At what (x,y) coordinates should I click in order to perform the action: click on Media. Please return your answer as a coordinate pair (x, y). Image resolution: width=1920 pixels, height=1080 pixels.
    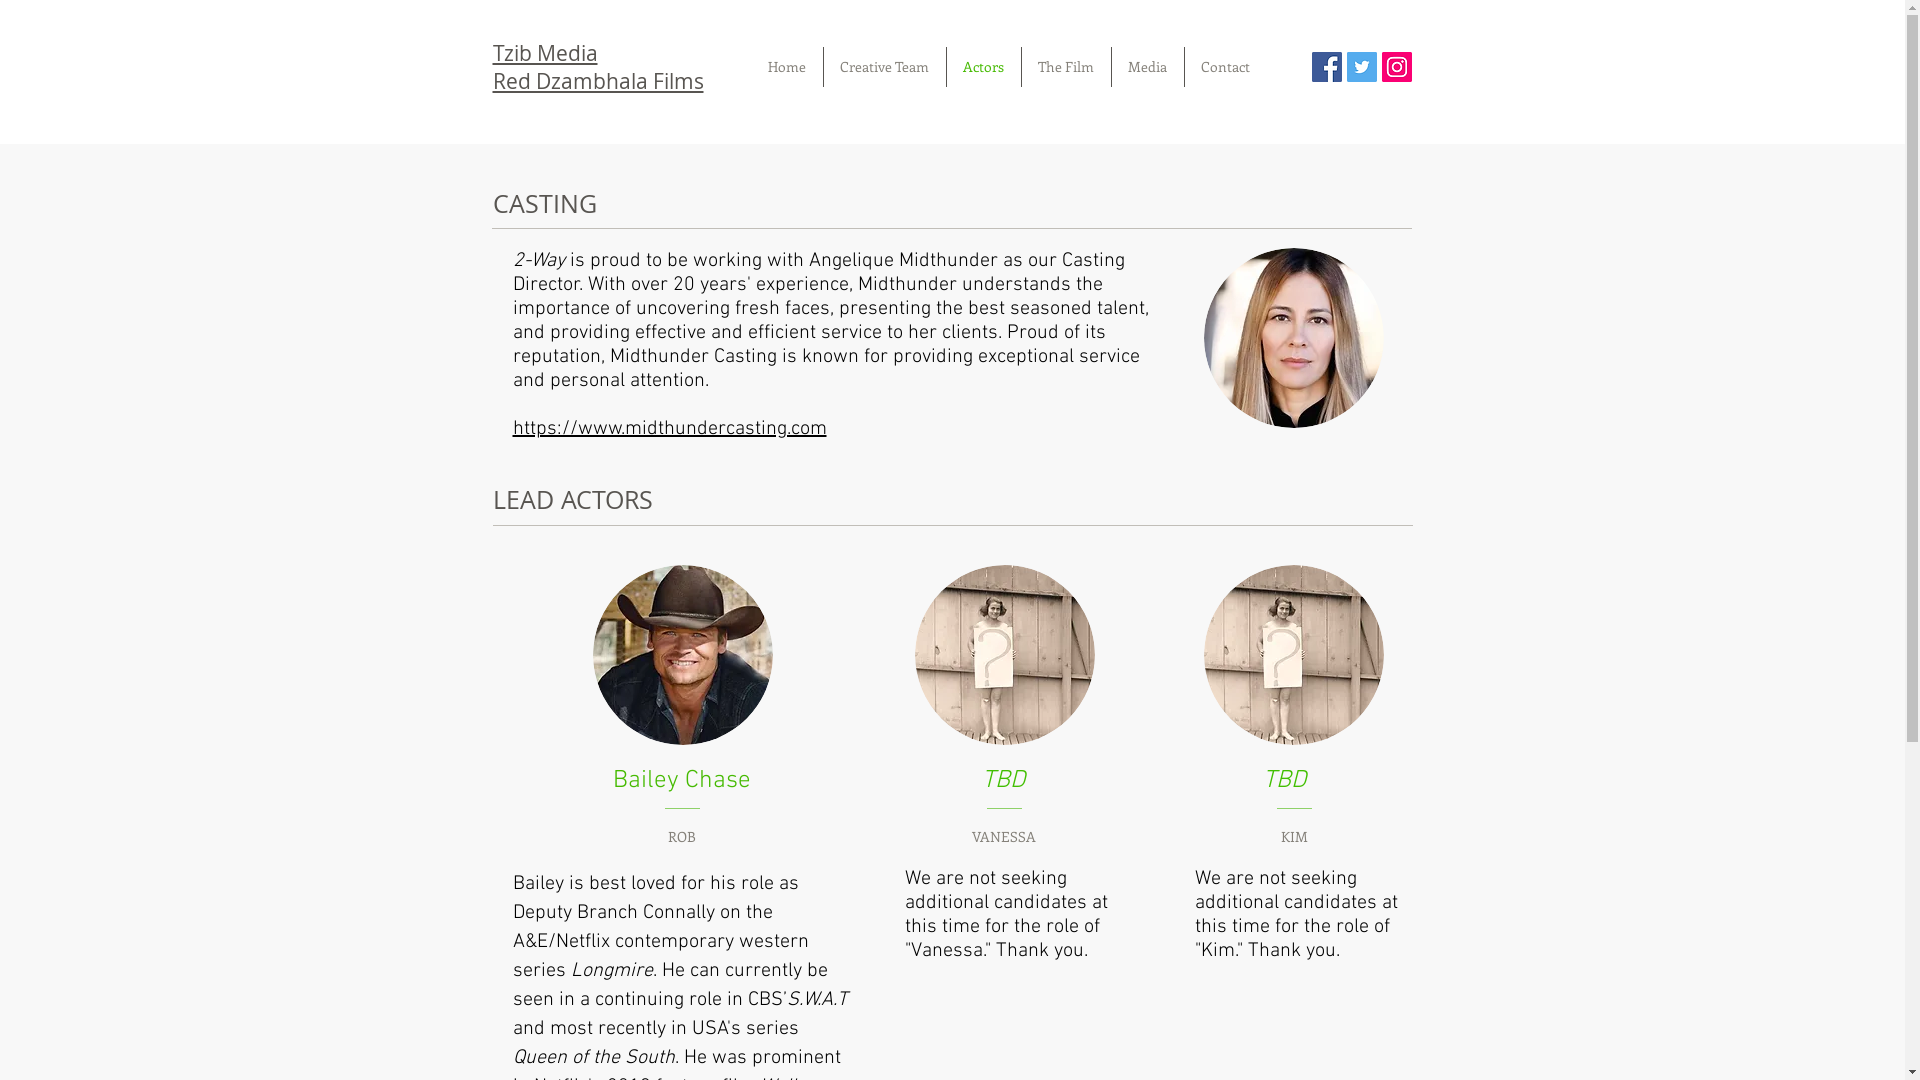
    Looking at the image, I should click on (1148, 67).